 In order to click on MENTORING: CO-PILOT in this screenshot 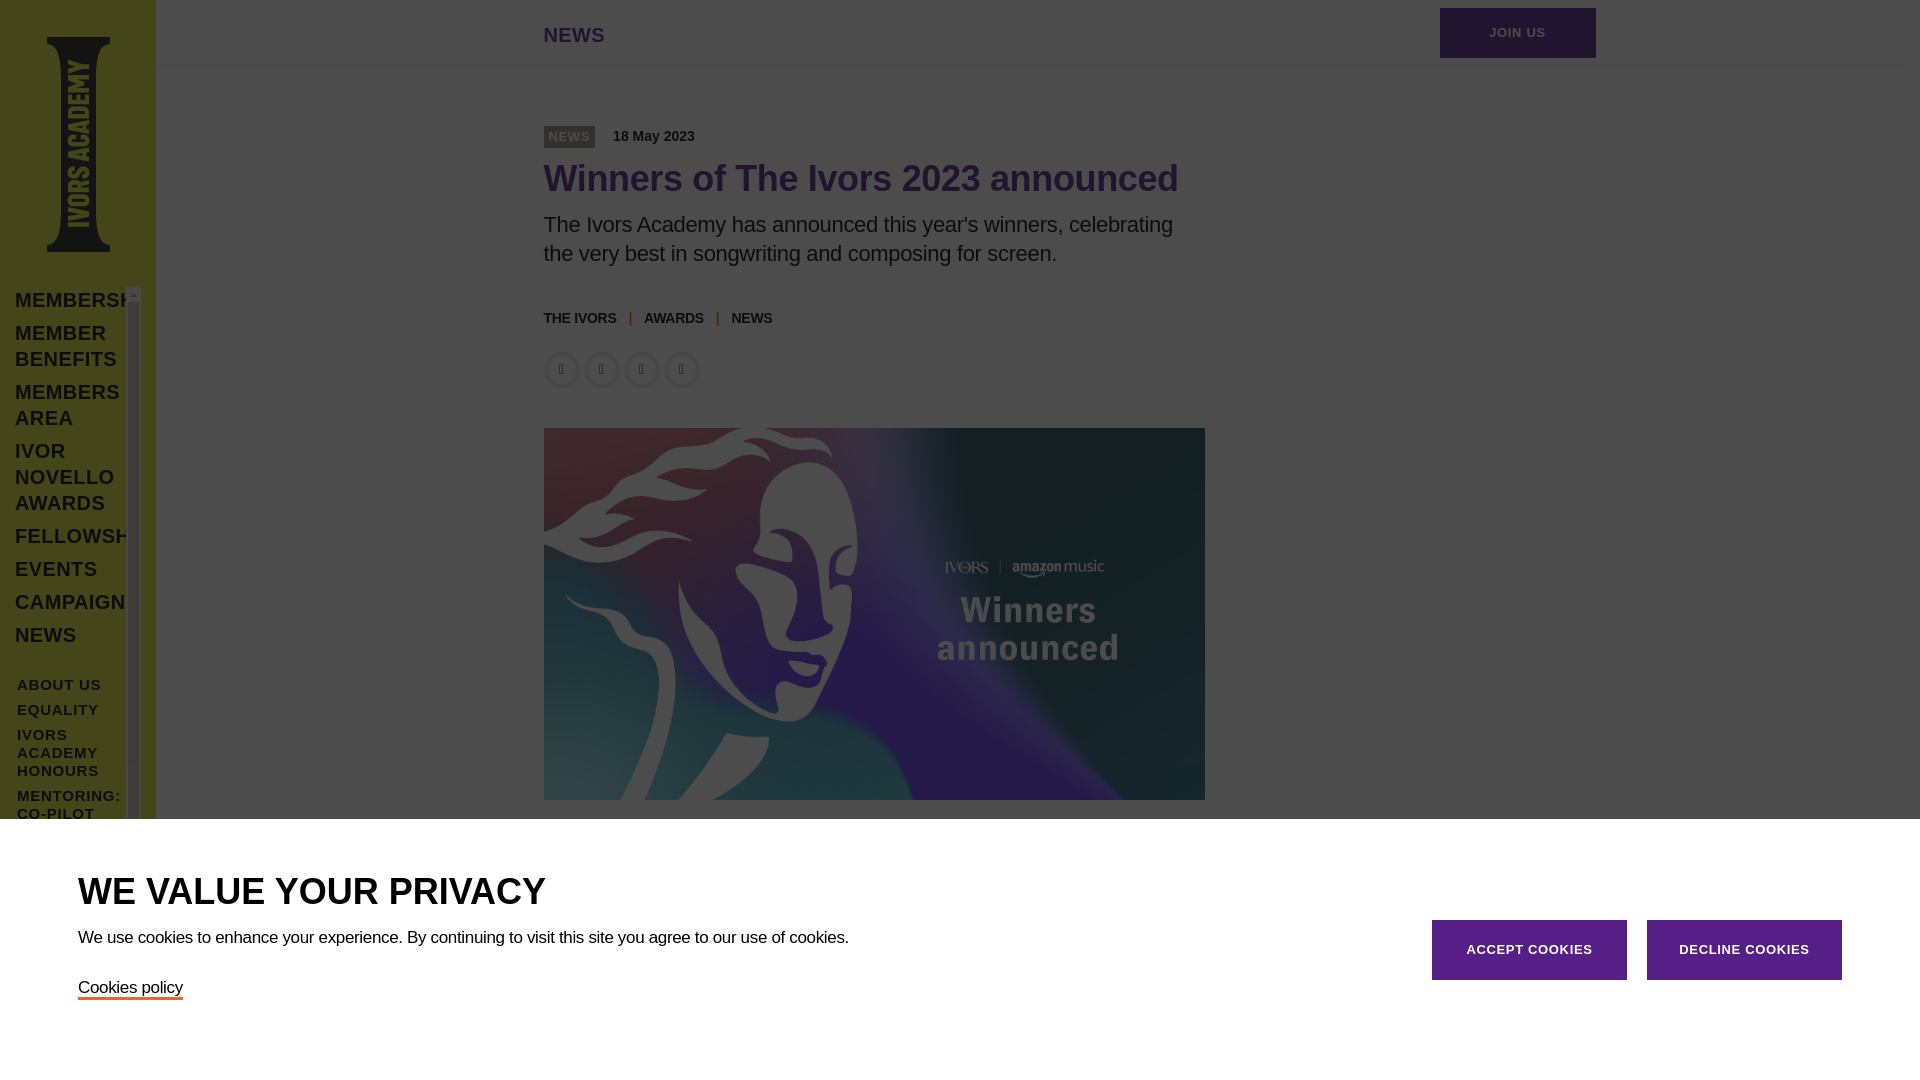, I will do `click(68, 804)`.